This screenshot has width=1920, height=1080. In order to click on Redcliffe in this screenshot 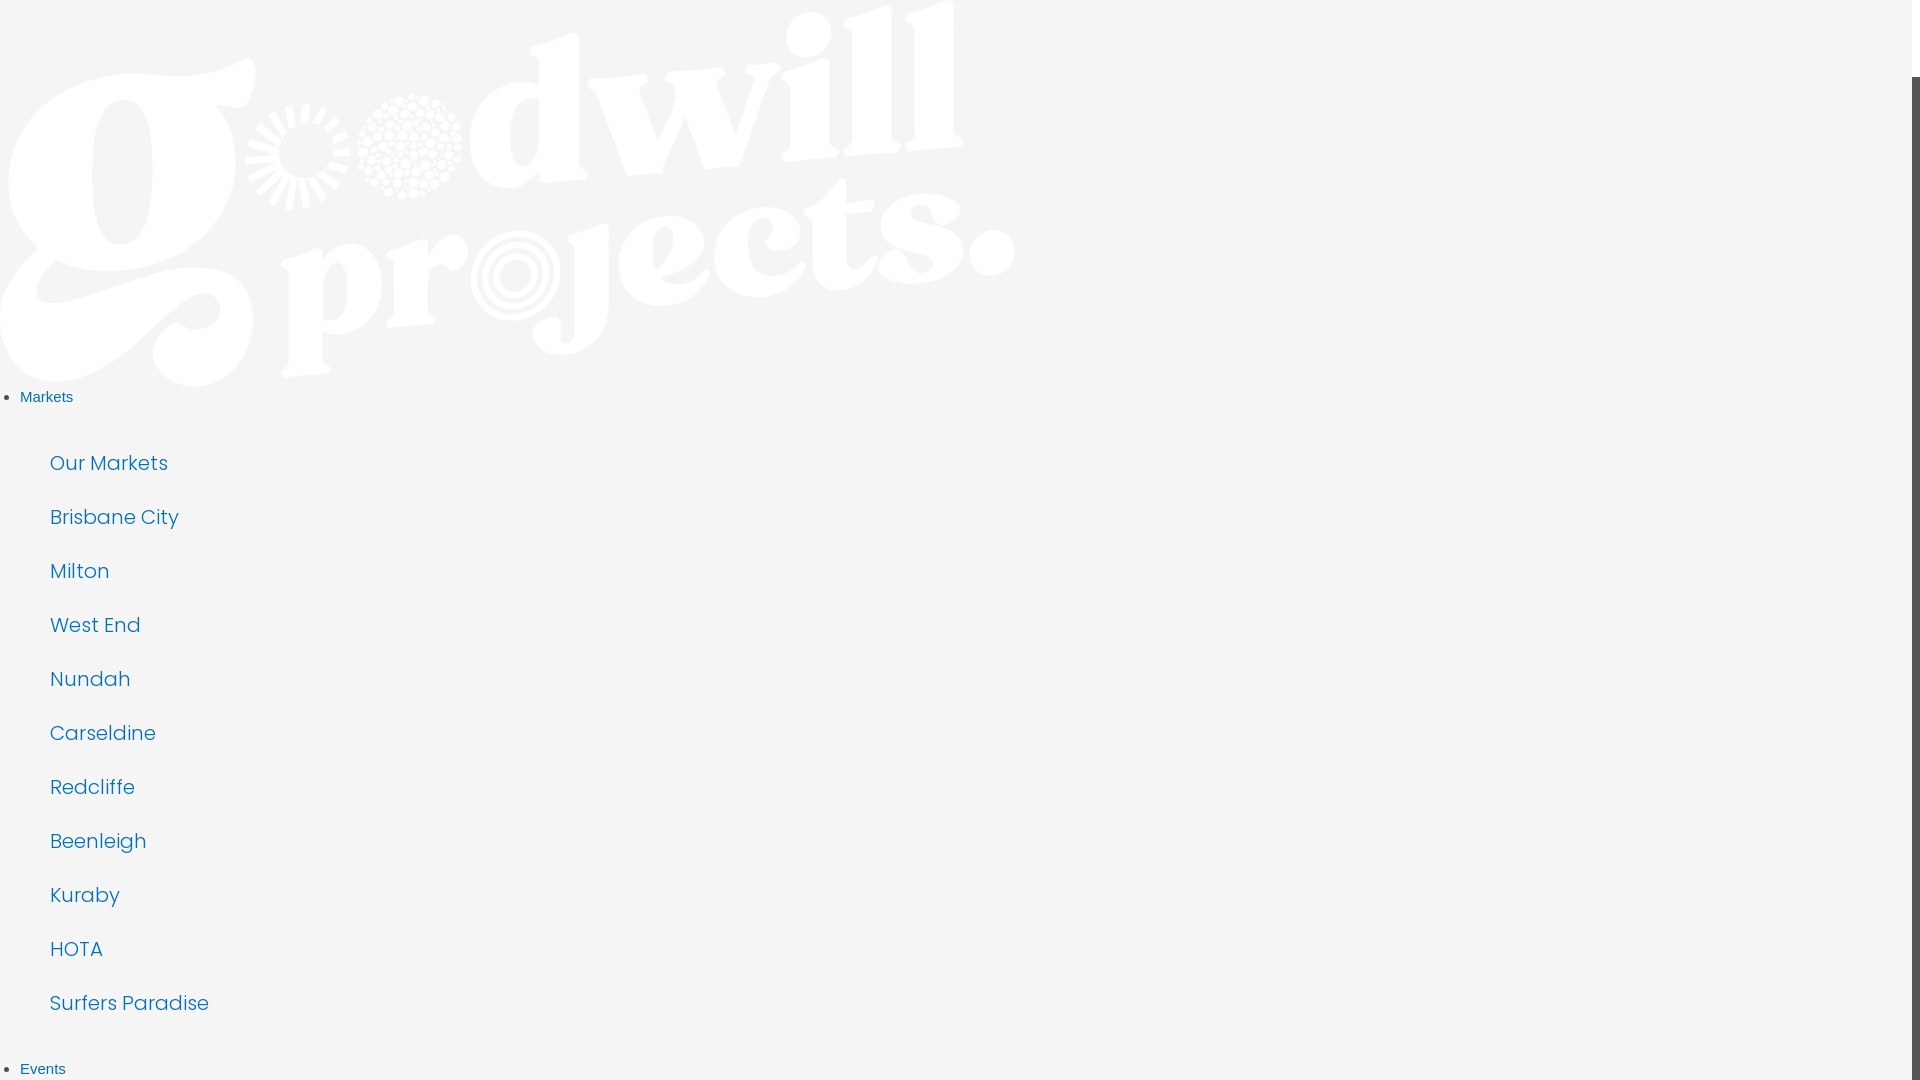, I will do `click(255, 787)`.